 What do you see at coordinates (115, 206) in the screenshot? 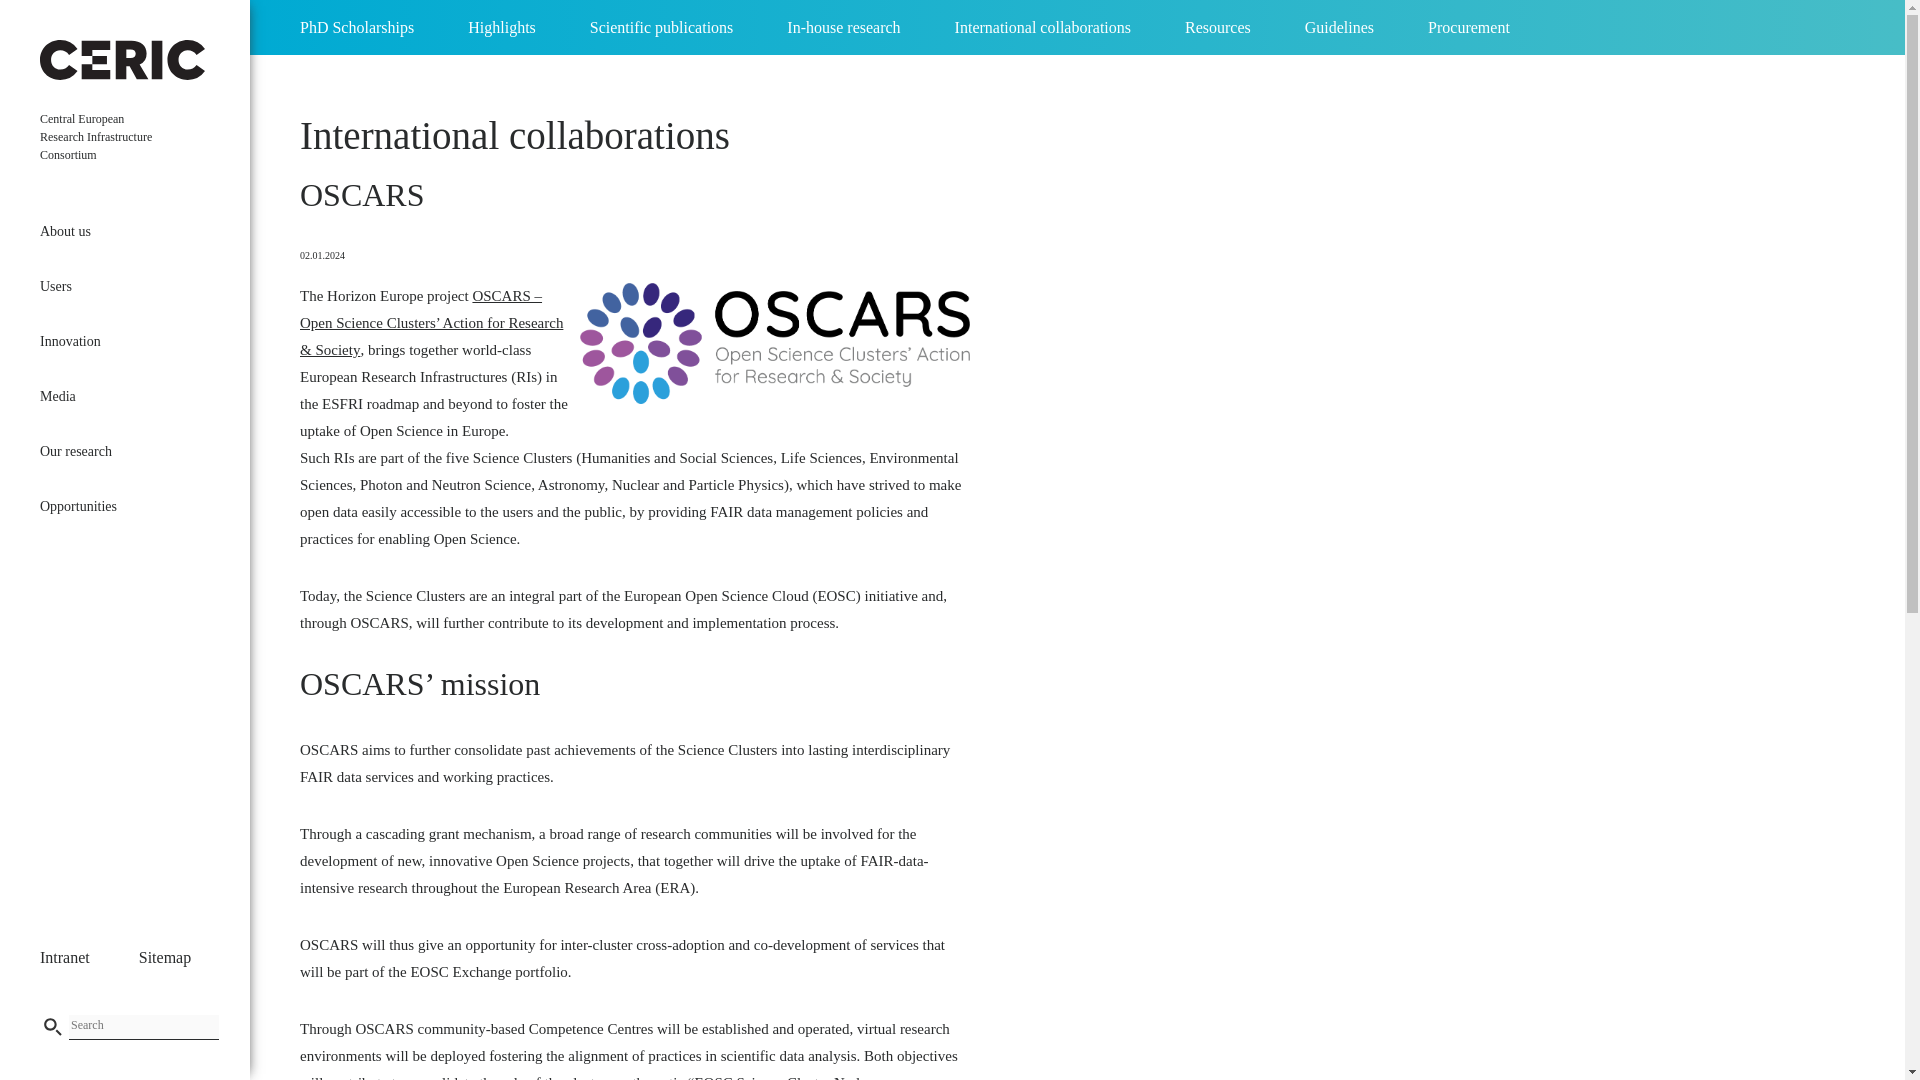
I see `Events` at bounding box center [115, 206].